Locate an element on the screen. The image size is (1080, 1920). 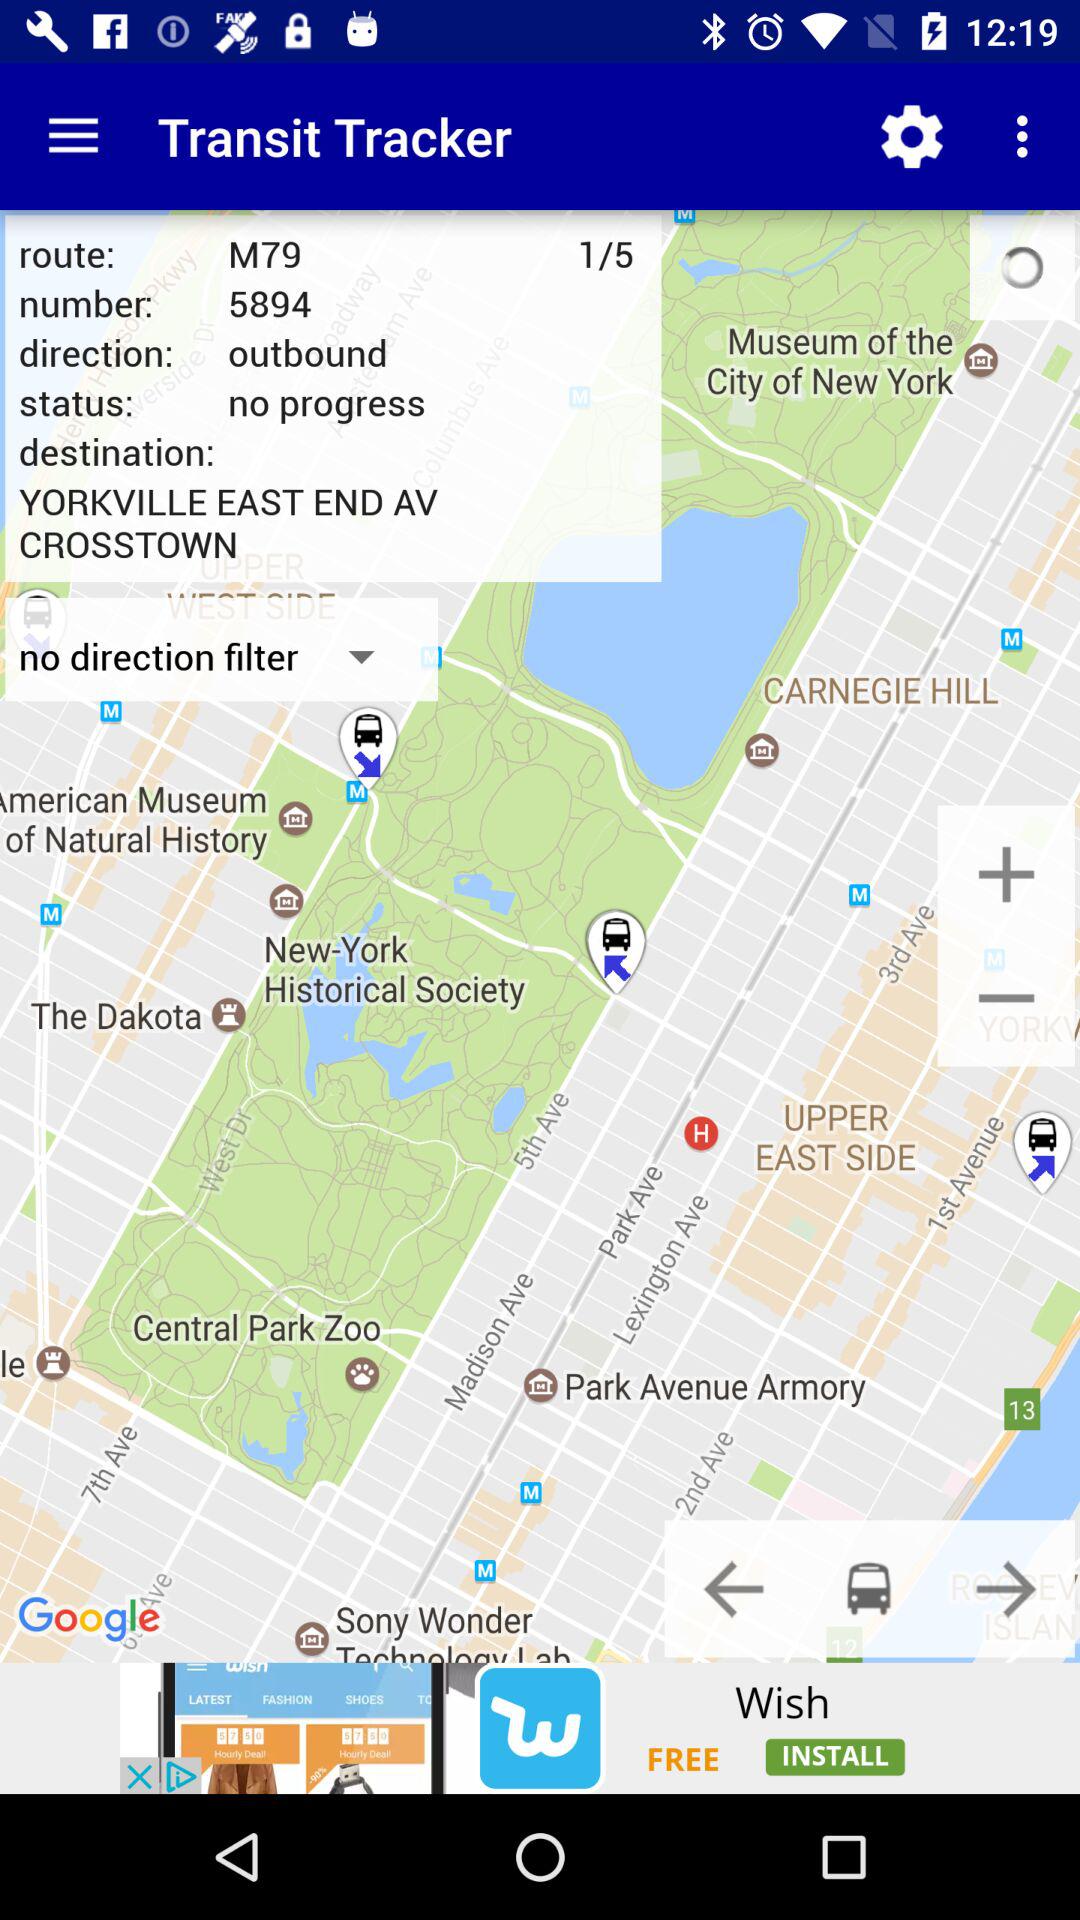
go to previous is located at coordinates (733, 1588).